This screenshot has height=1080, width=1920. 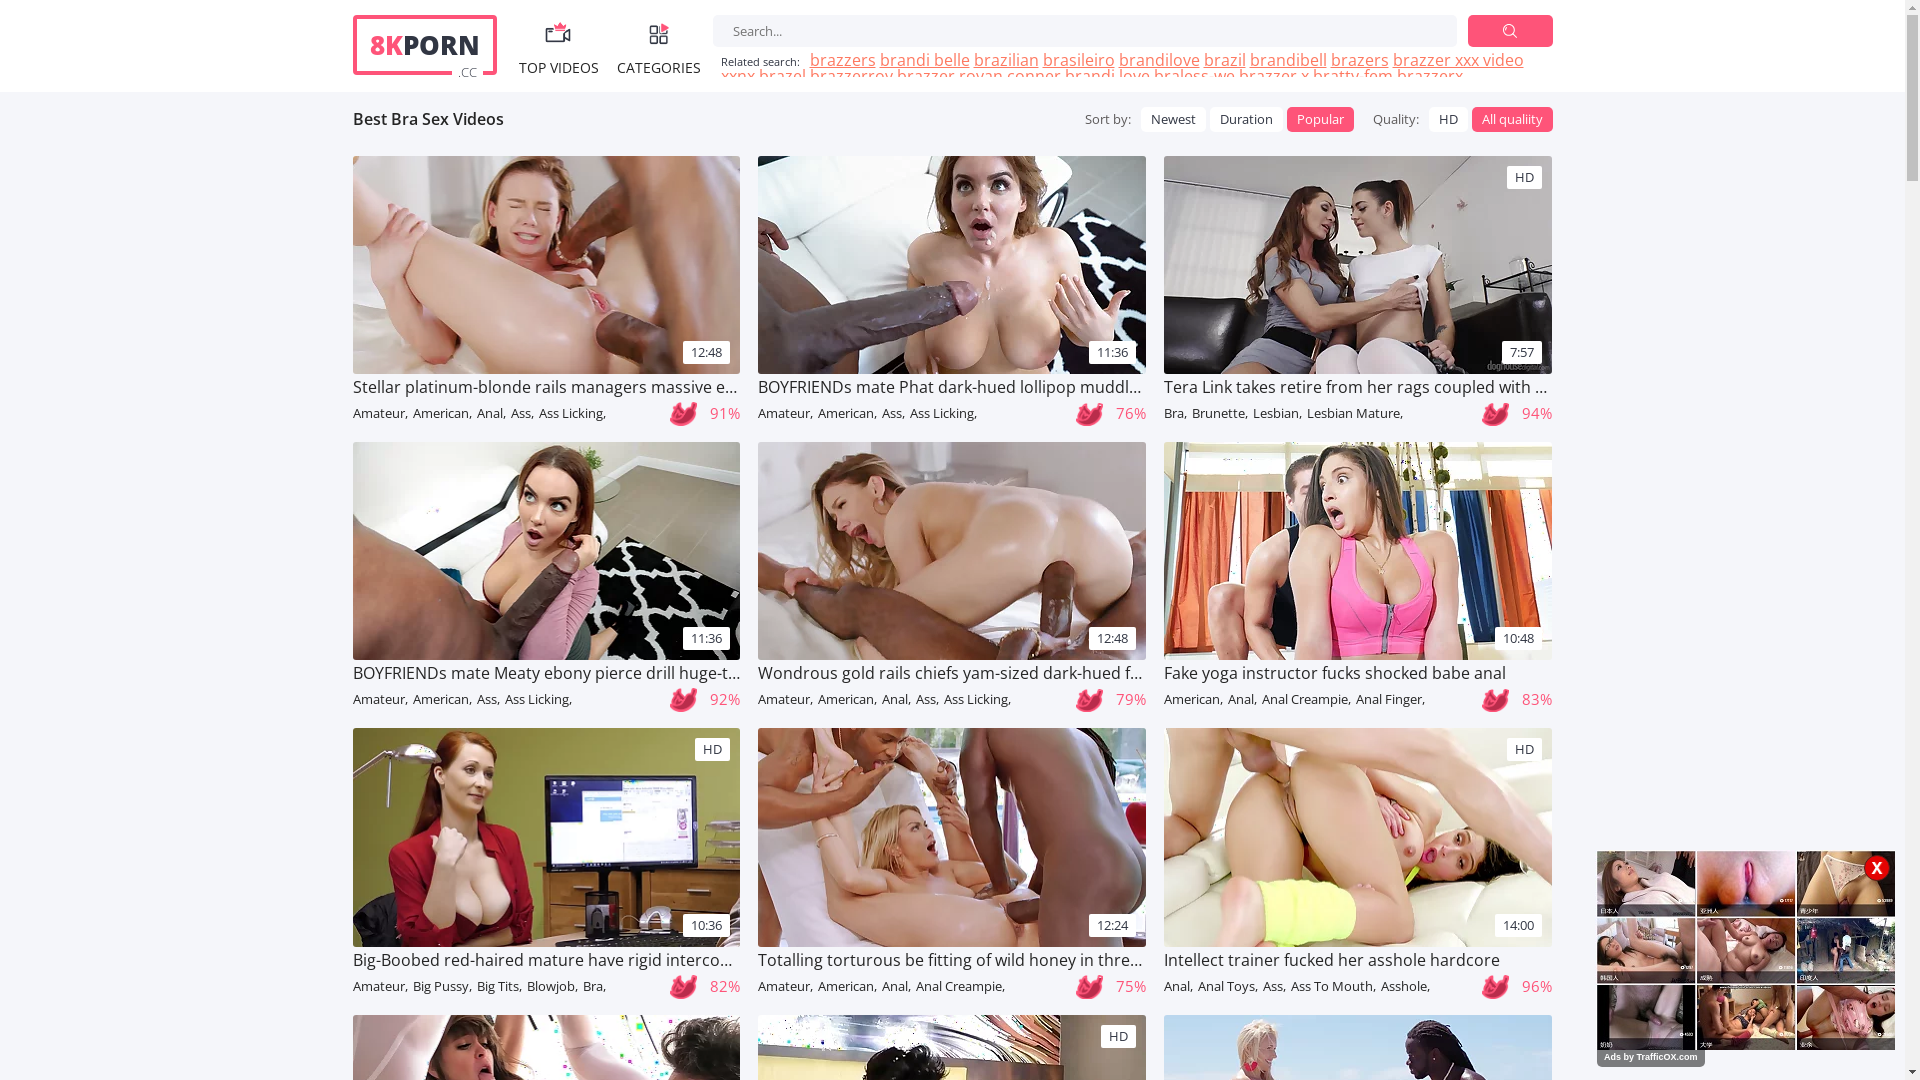 What do you see at coordinates (1512, 120) in the screenshot?
I see `All qualiity` at bounding box center [1512, 120].